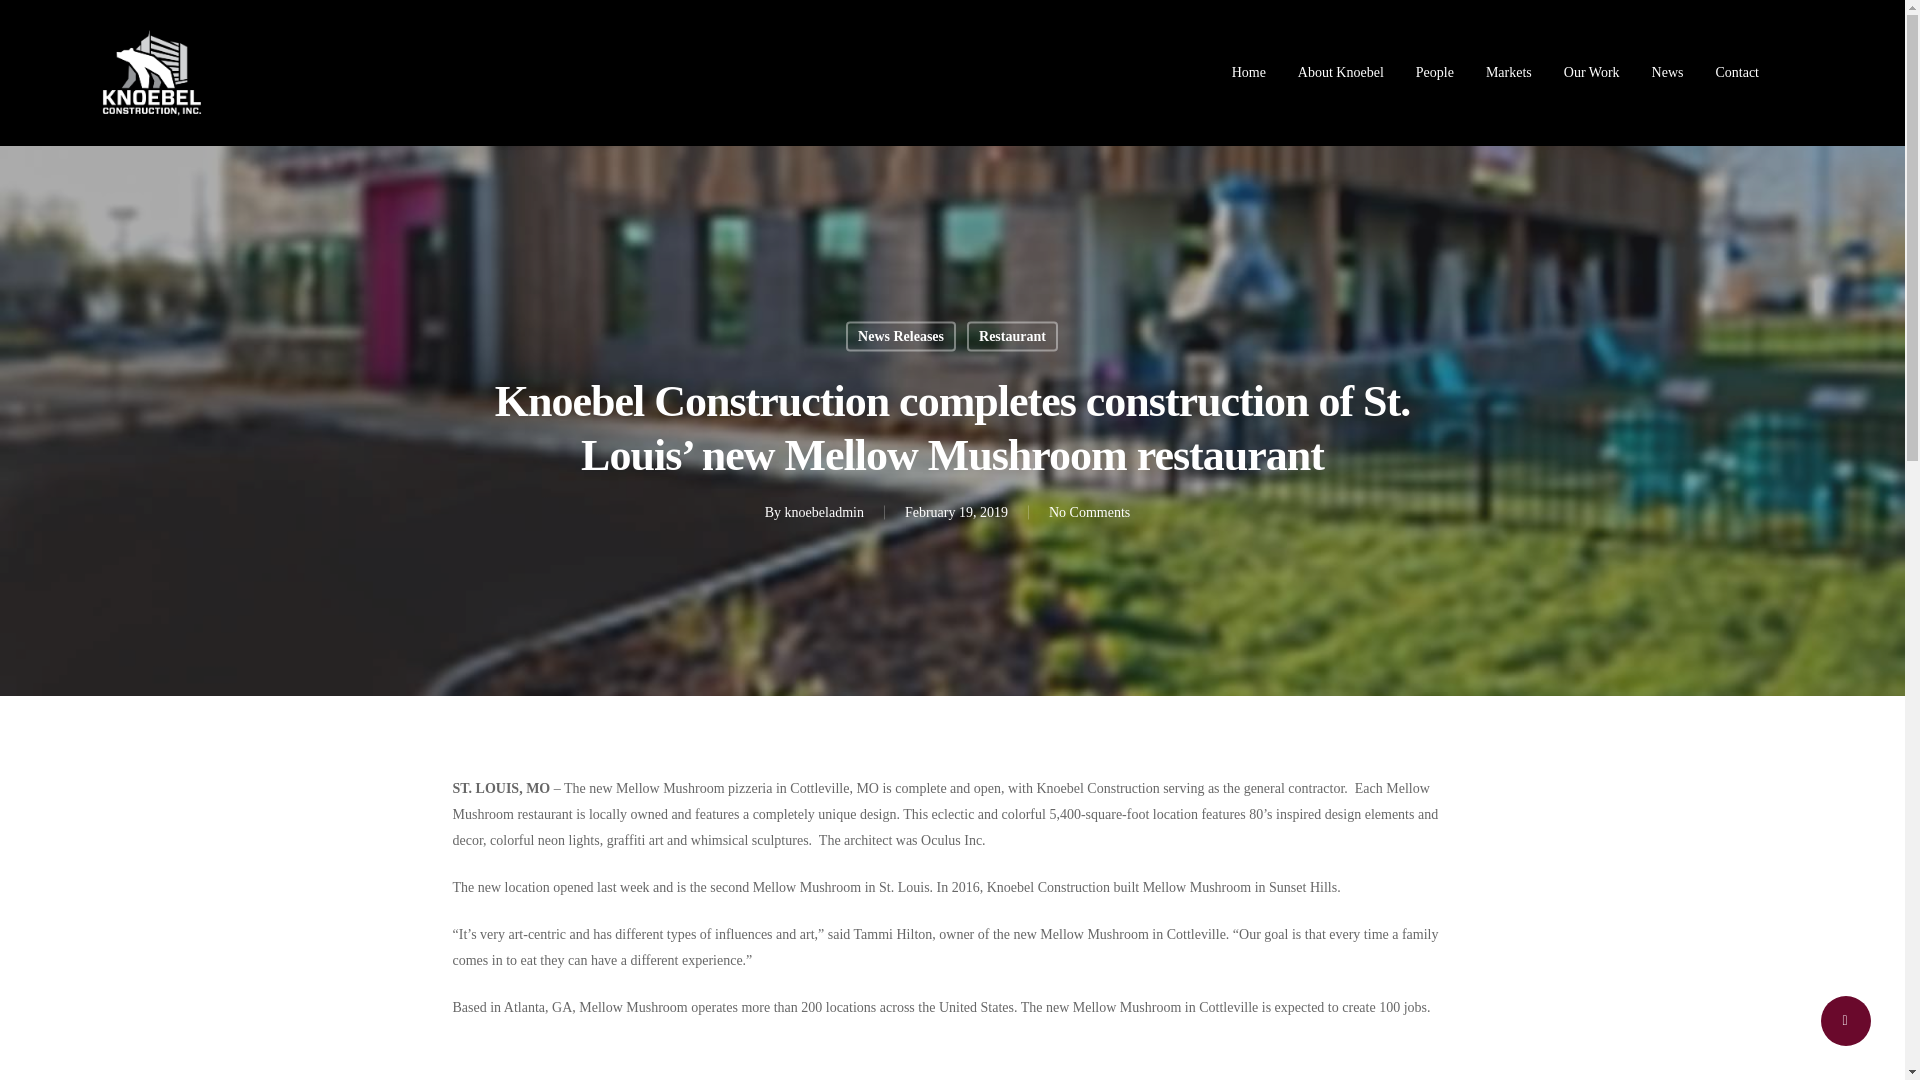  I want to click on News, so click(1667, 72).